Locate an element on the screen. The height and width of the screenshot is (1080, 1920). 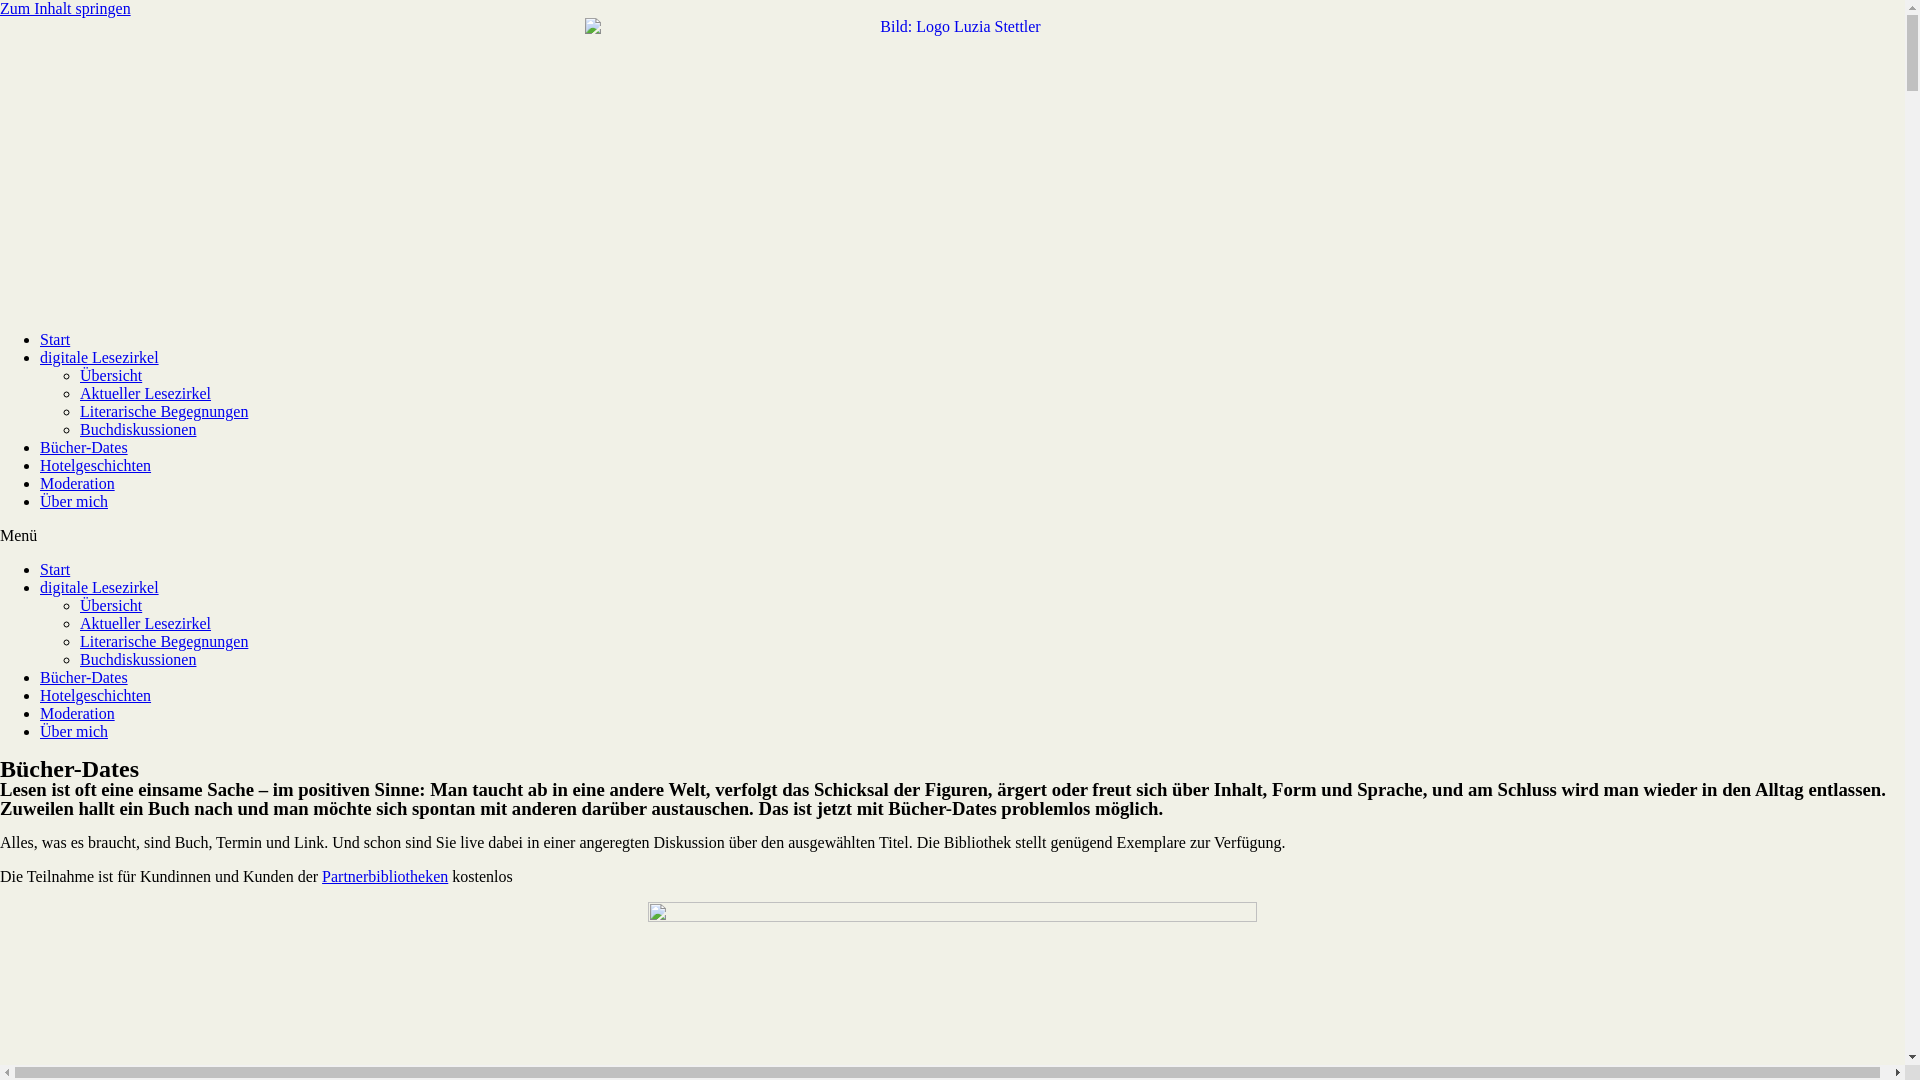
Moderation is located at coordinates (78, 484).